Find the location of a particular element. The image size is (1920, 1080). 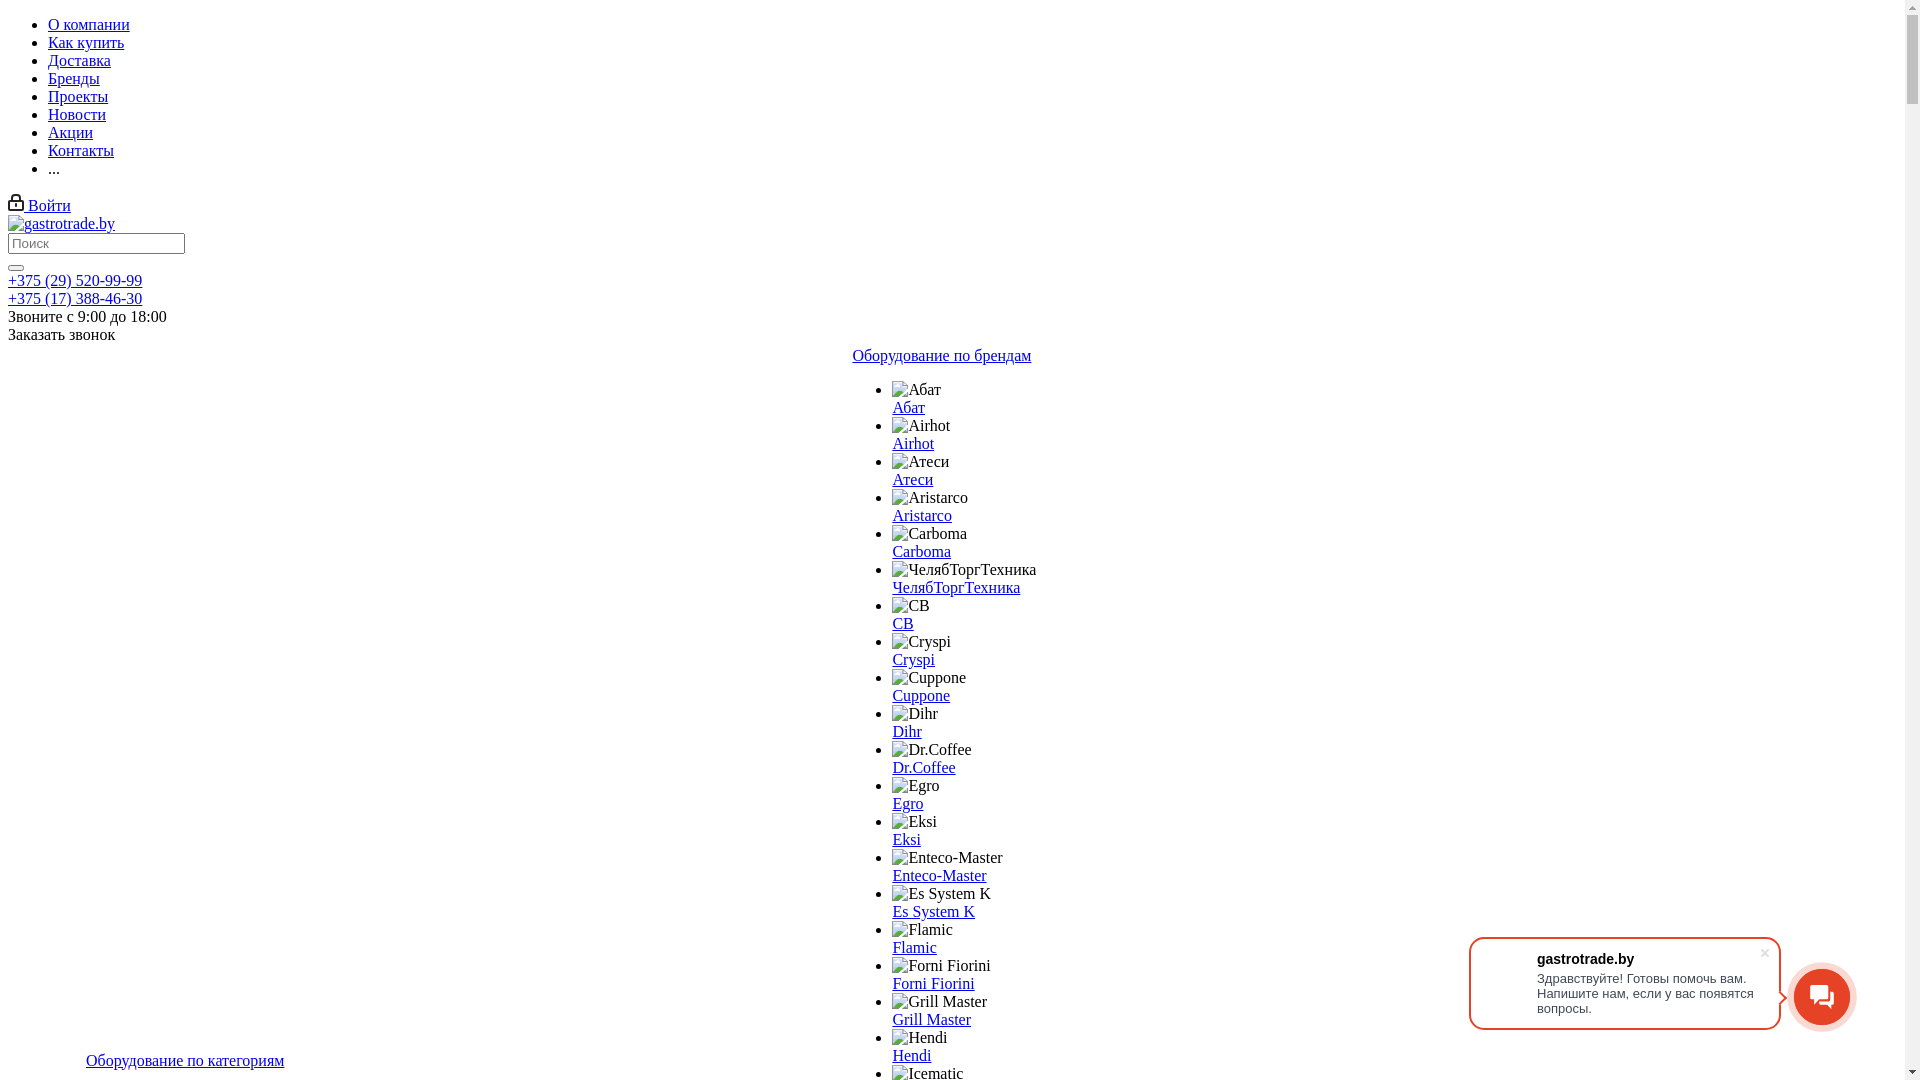

Es System K is located at coordinates (942, 894).